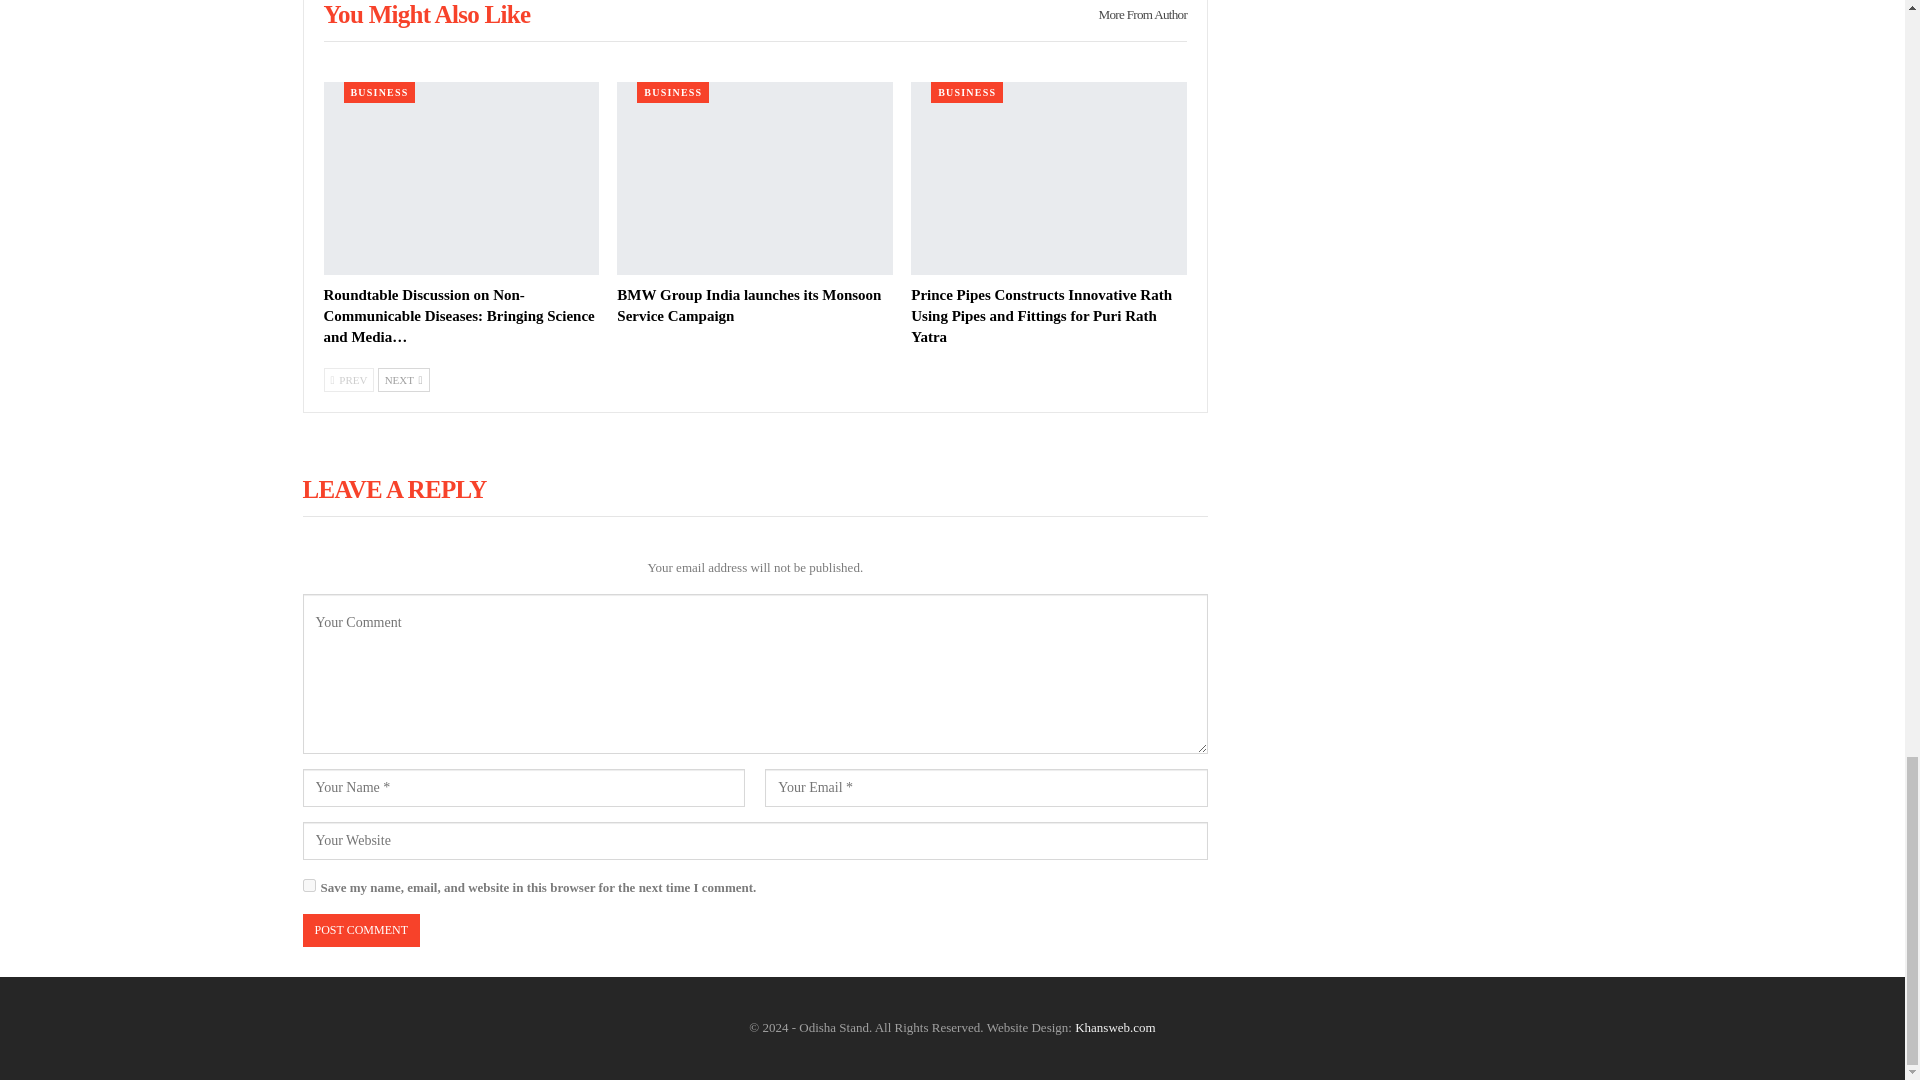 This screenshot has height=1080, width=1920. Describe the element at coordinates (428, 16) in the screenshot. I see `You Might Also Like` at that location.